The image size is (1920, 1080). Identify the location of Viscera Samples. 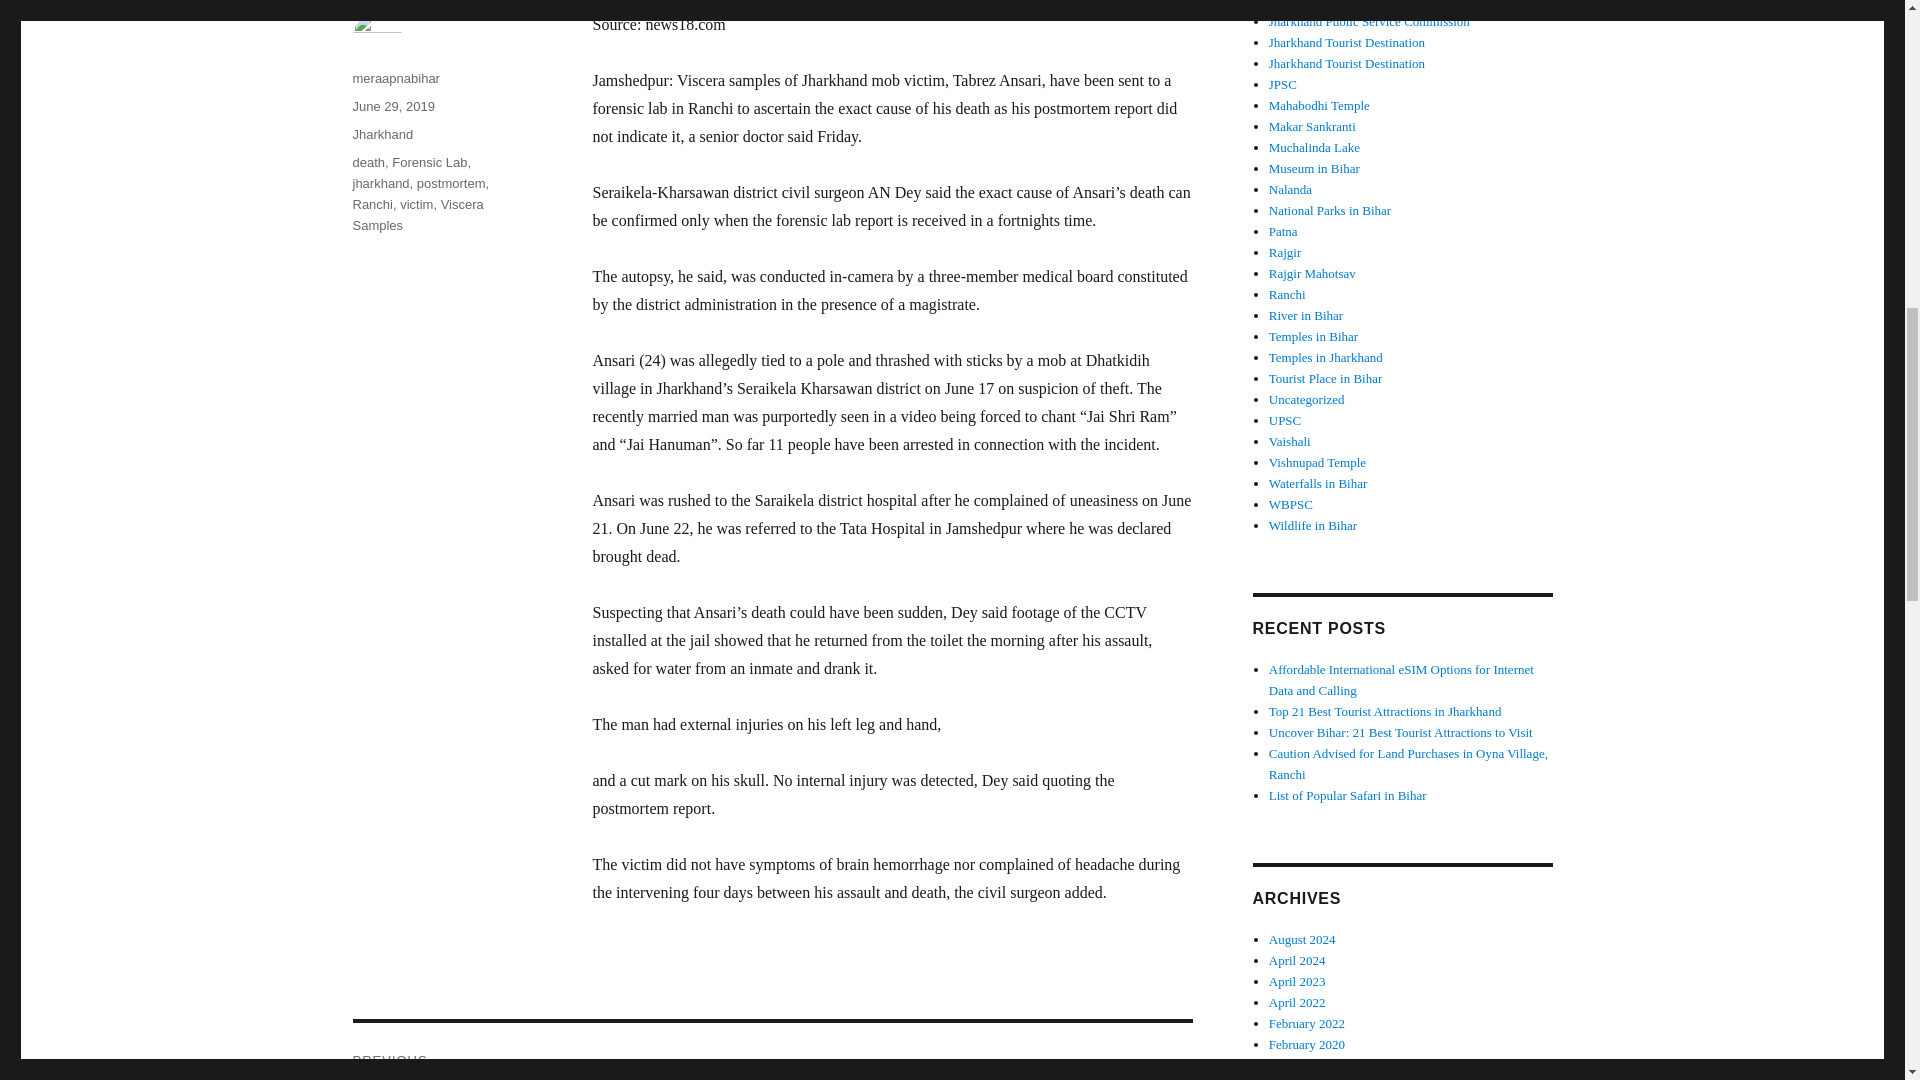
(417, 214).